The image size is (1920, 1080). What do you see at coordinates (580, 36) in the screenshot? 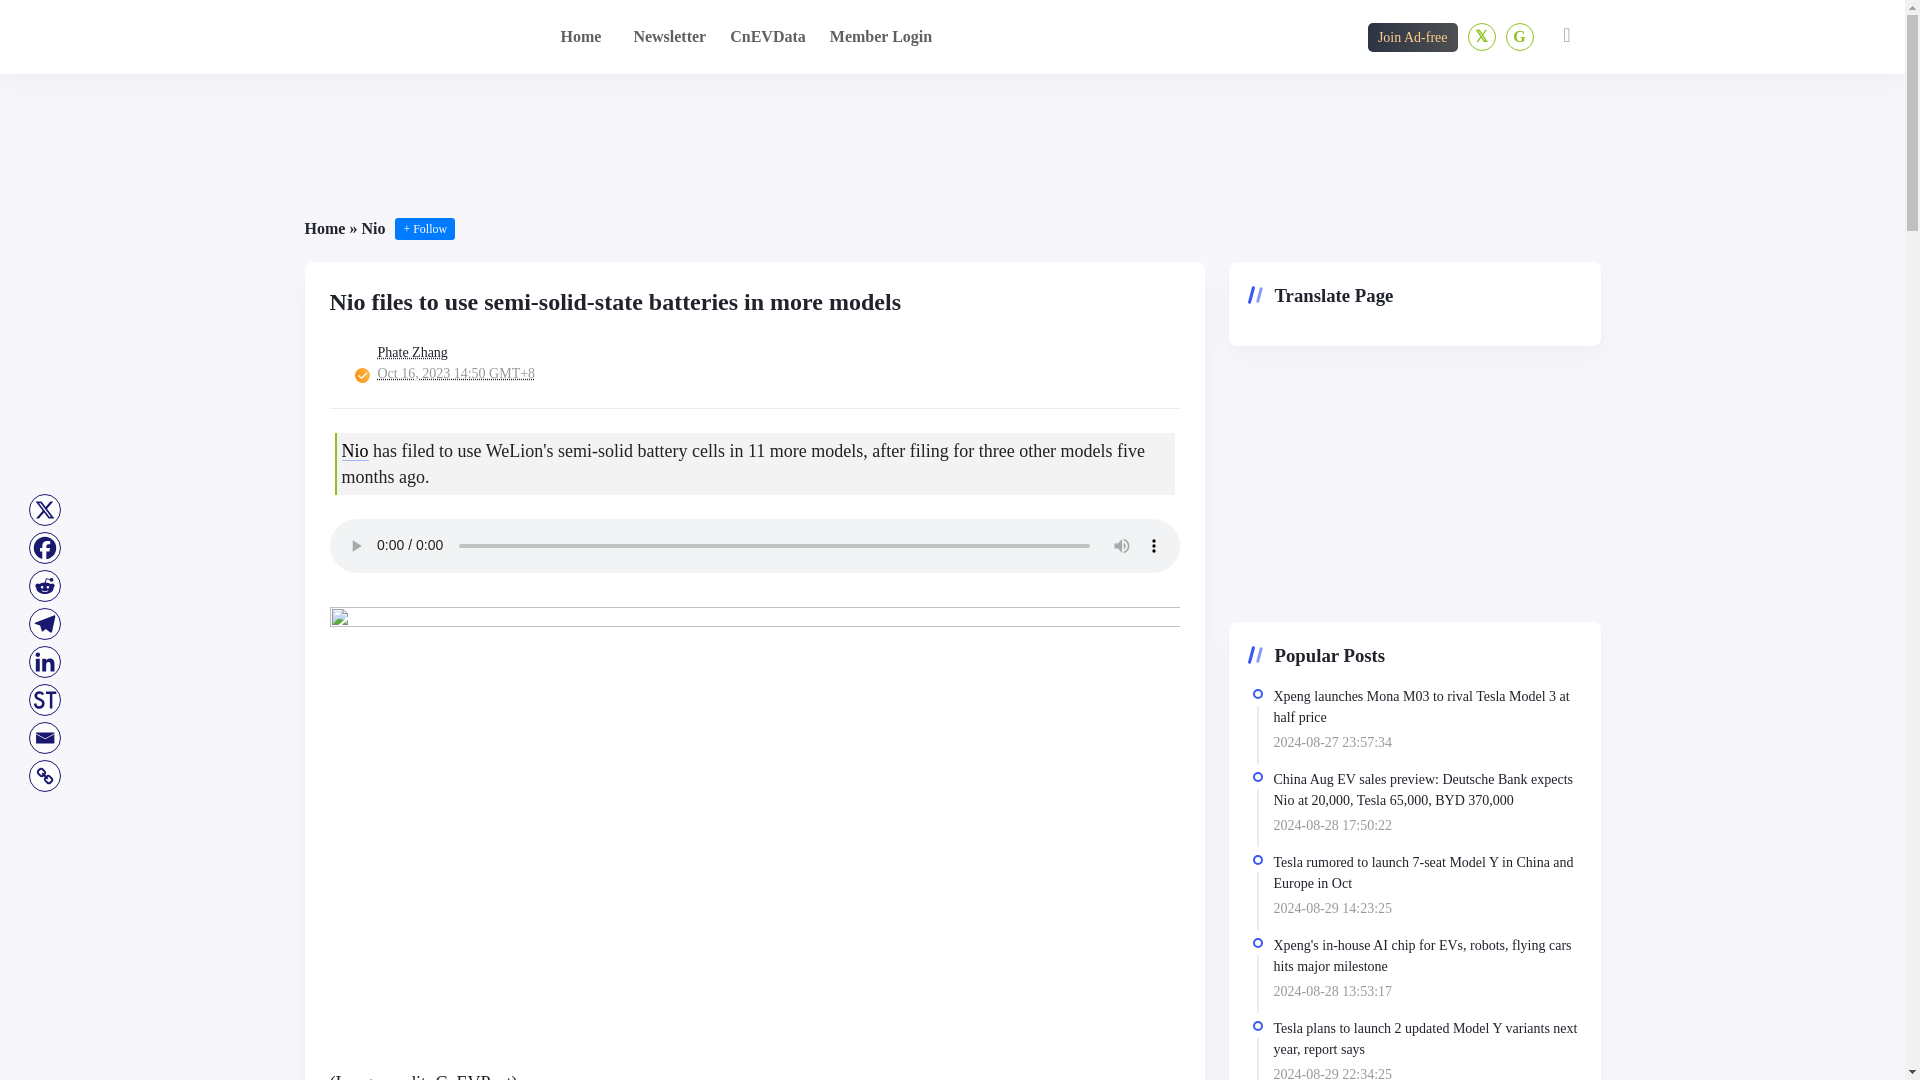
I see `Home` at bounding box center [580, 36].